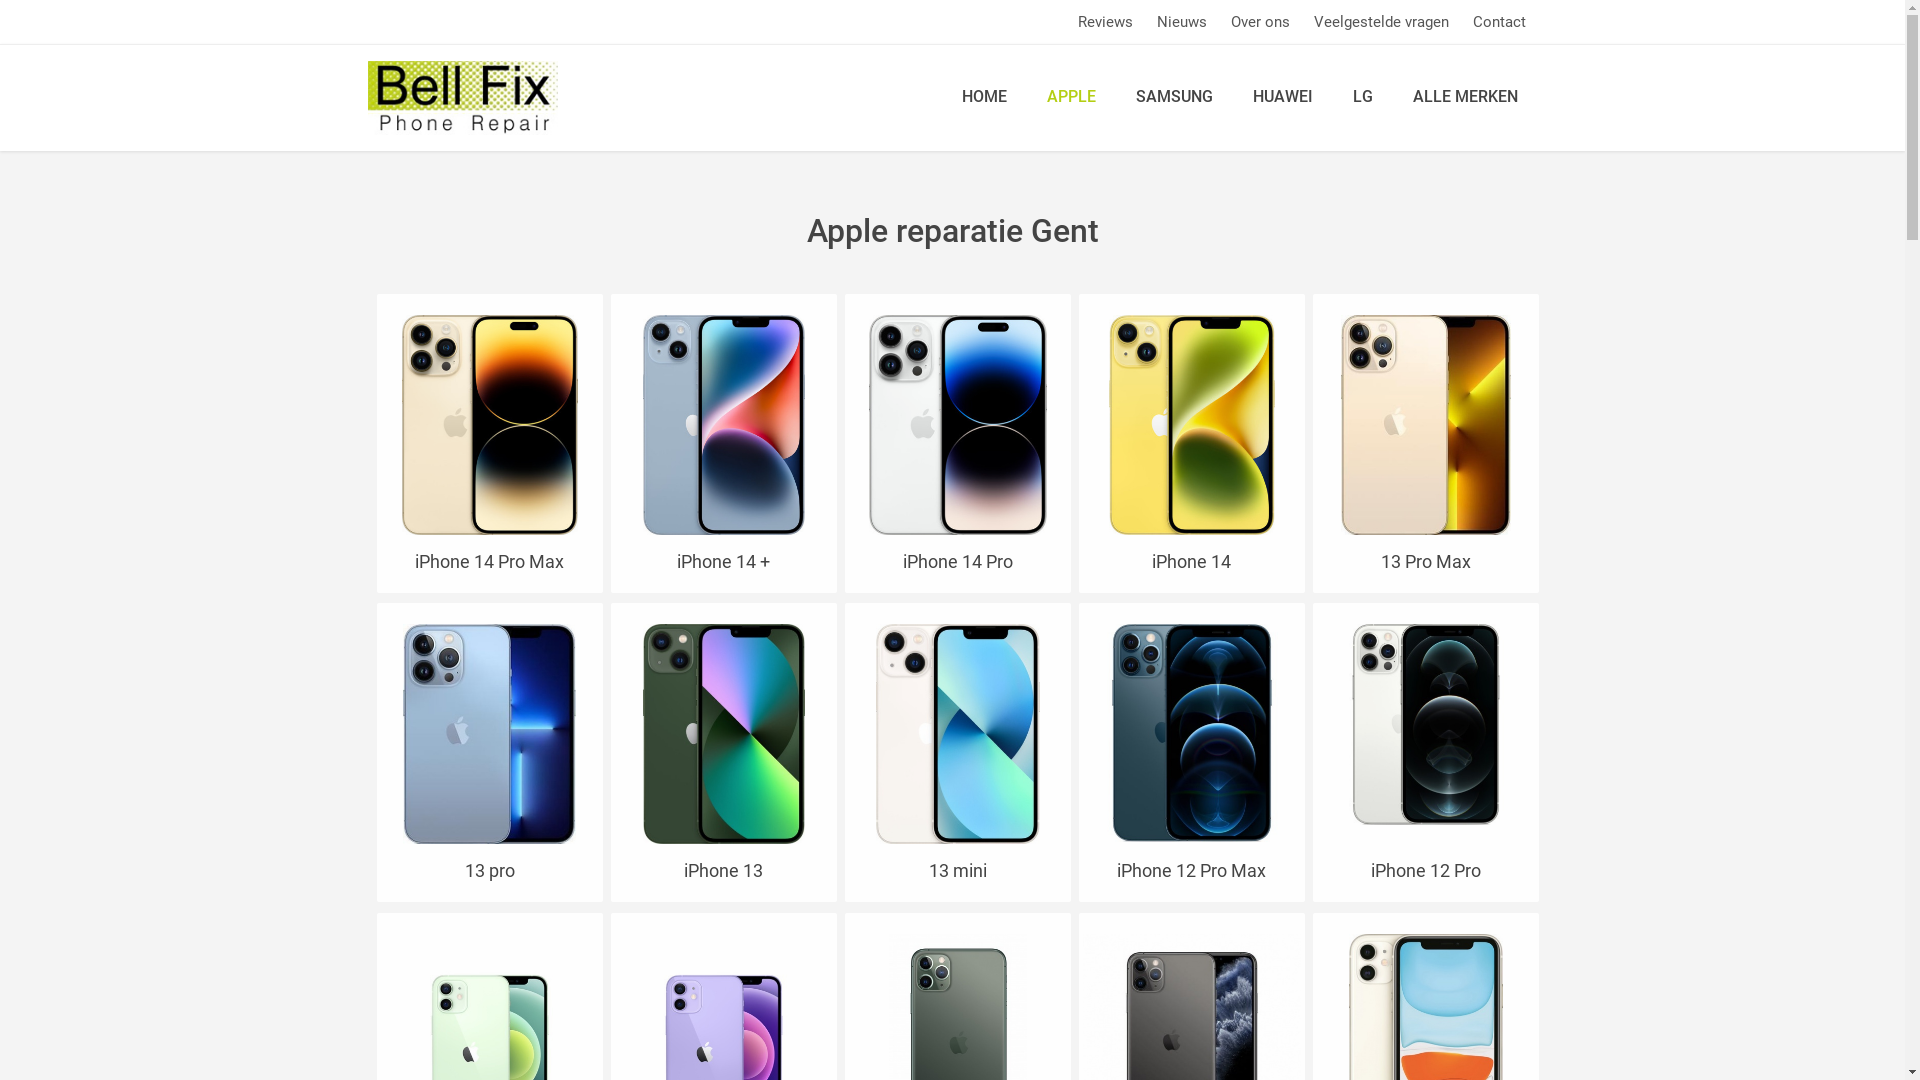  Describe the element at coordinates (958, 562) in the screenshot. I see `iPhone 14 Pro` at that location.